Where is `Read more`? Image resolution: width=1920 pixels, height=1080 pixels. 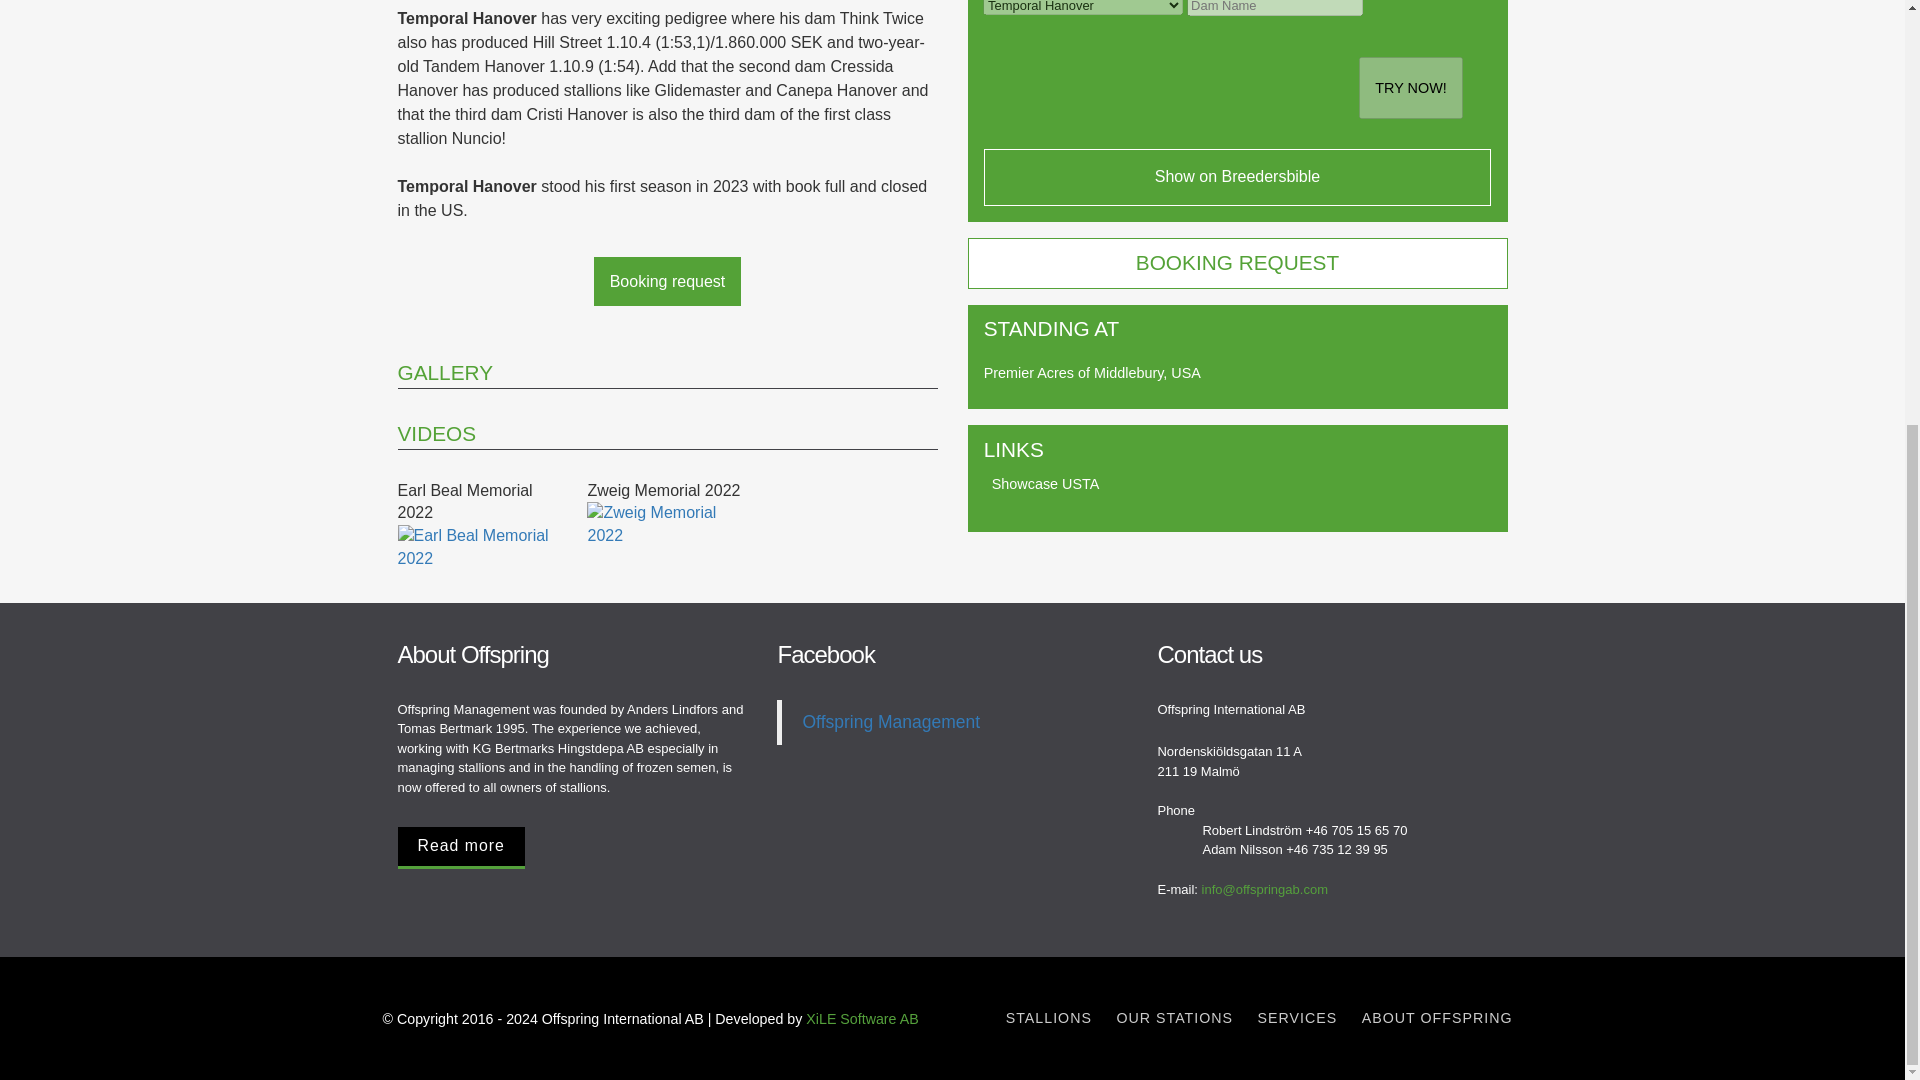 Read more is located at coordinates (572, 848).